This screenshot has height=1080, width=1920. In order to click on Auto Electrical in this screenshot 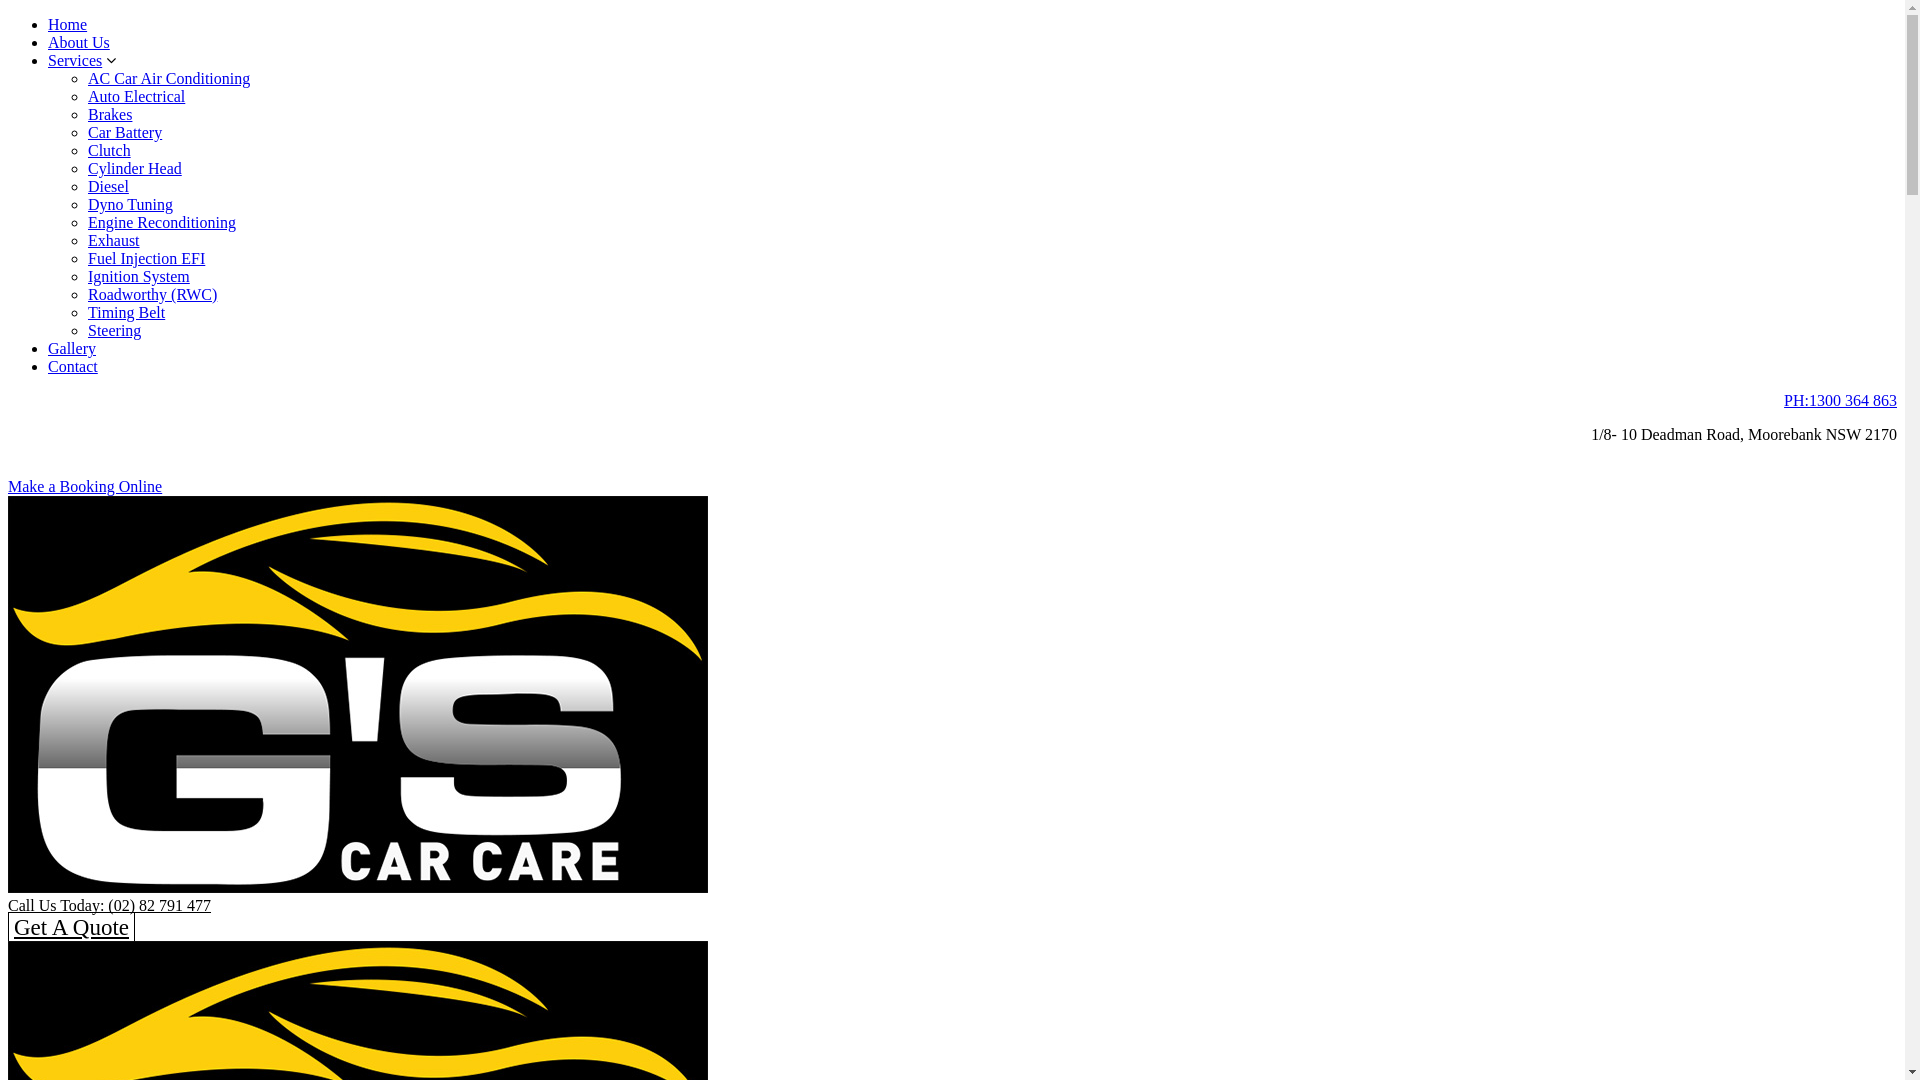, I will do `click(136, 96)`.